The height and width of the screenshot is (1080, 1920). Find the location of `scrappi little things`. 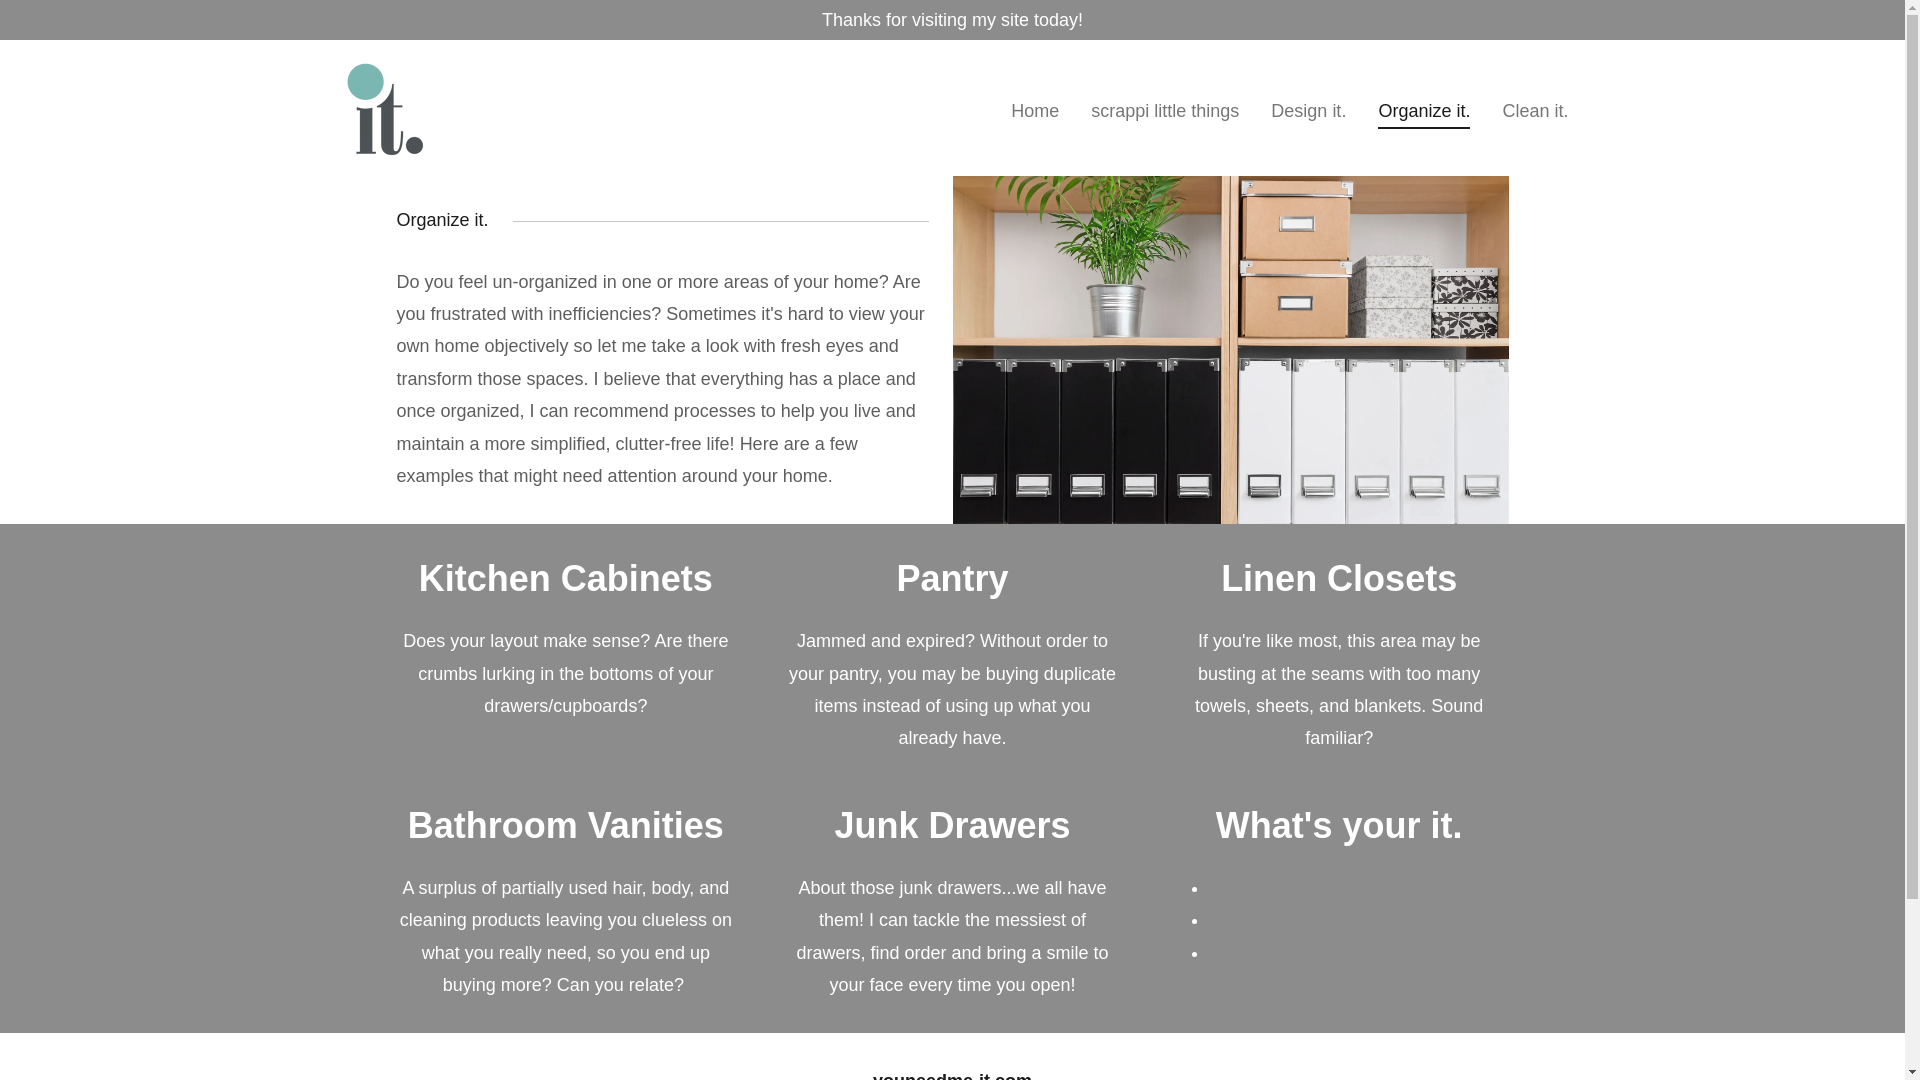

scrappi little things is located at coordinates (1164, 110).